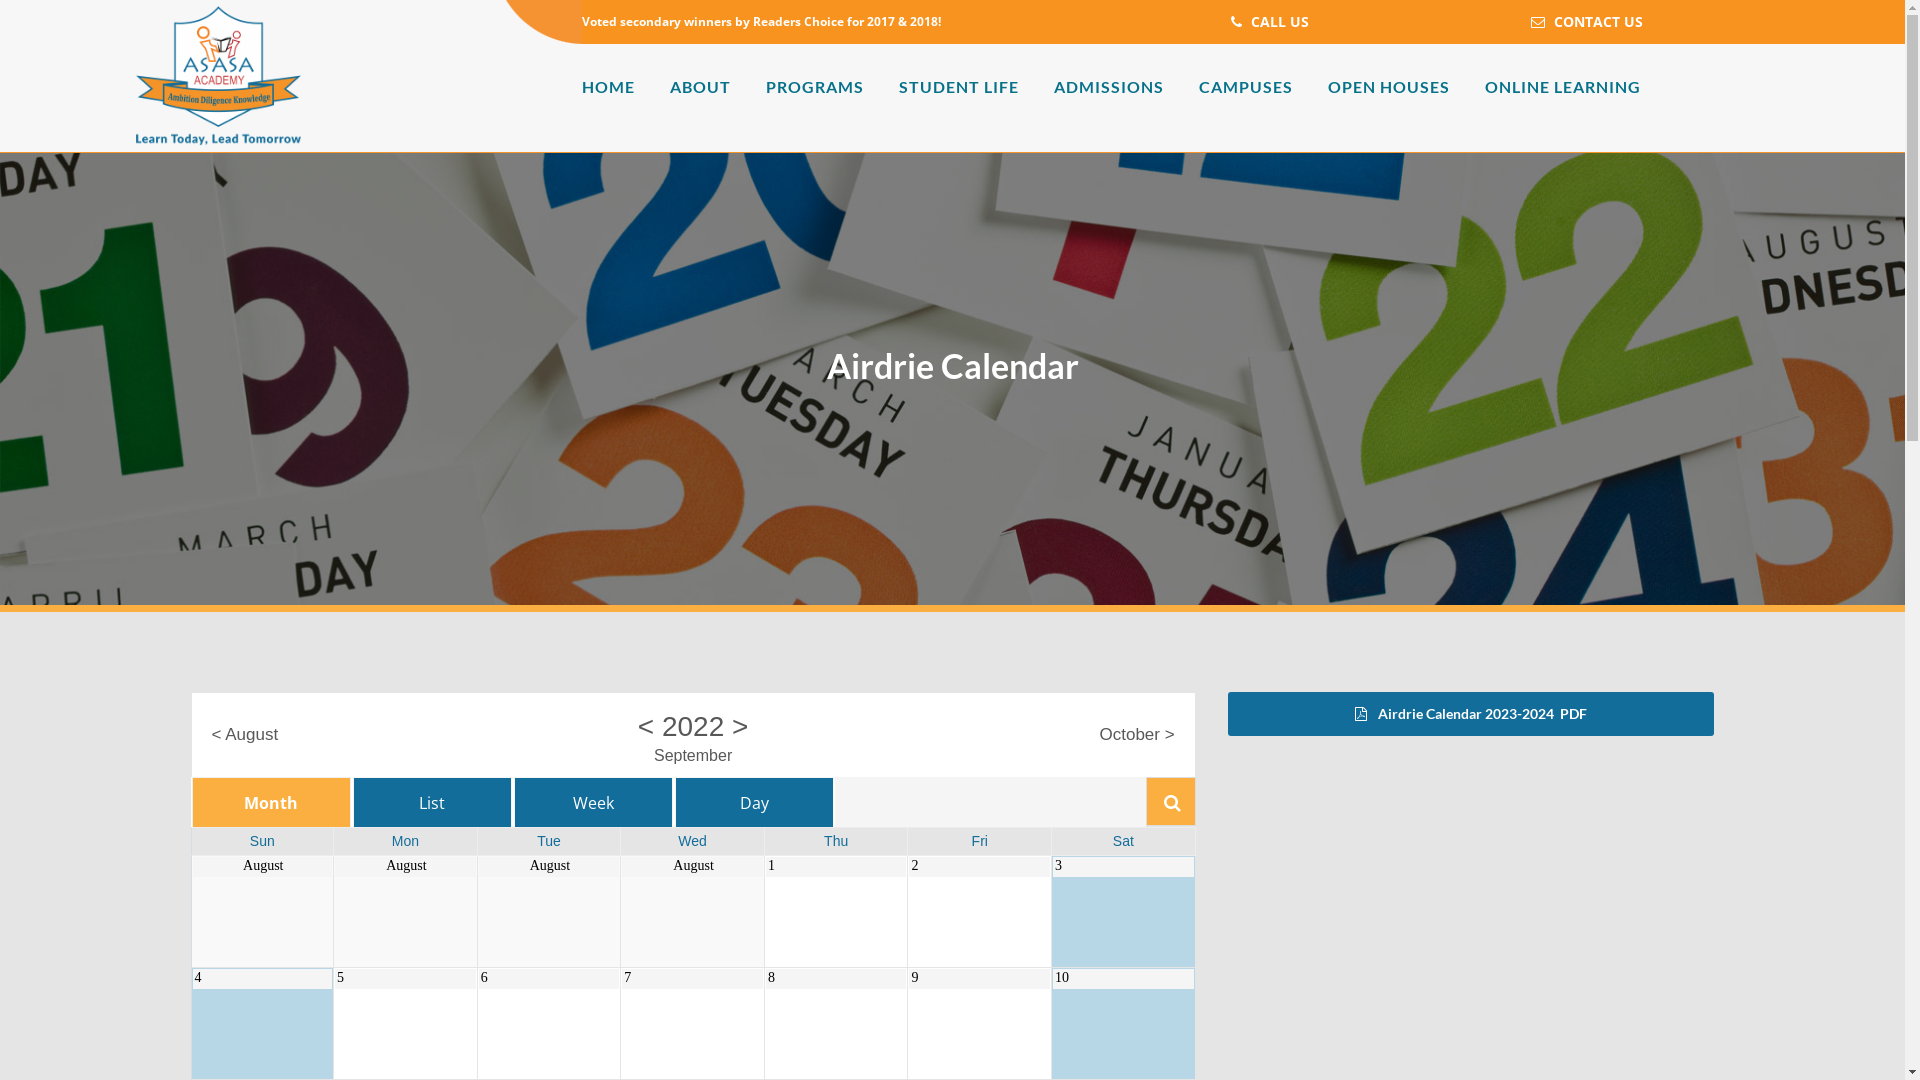 The width and height of the screenshot is (1920, 1080). Describe the element at coordinates (1588, 22) in the screenshot. I see `CONTACT US` at that location.